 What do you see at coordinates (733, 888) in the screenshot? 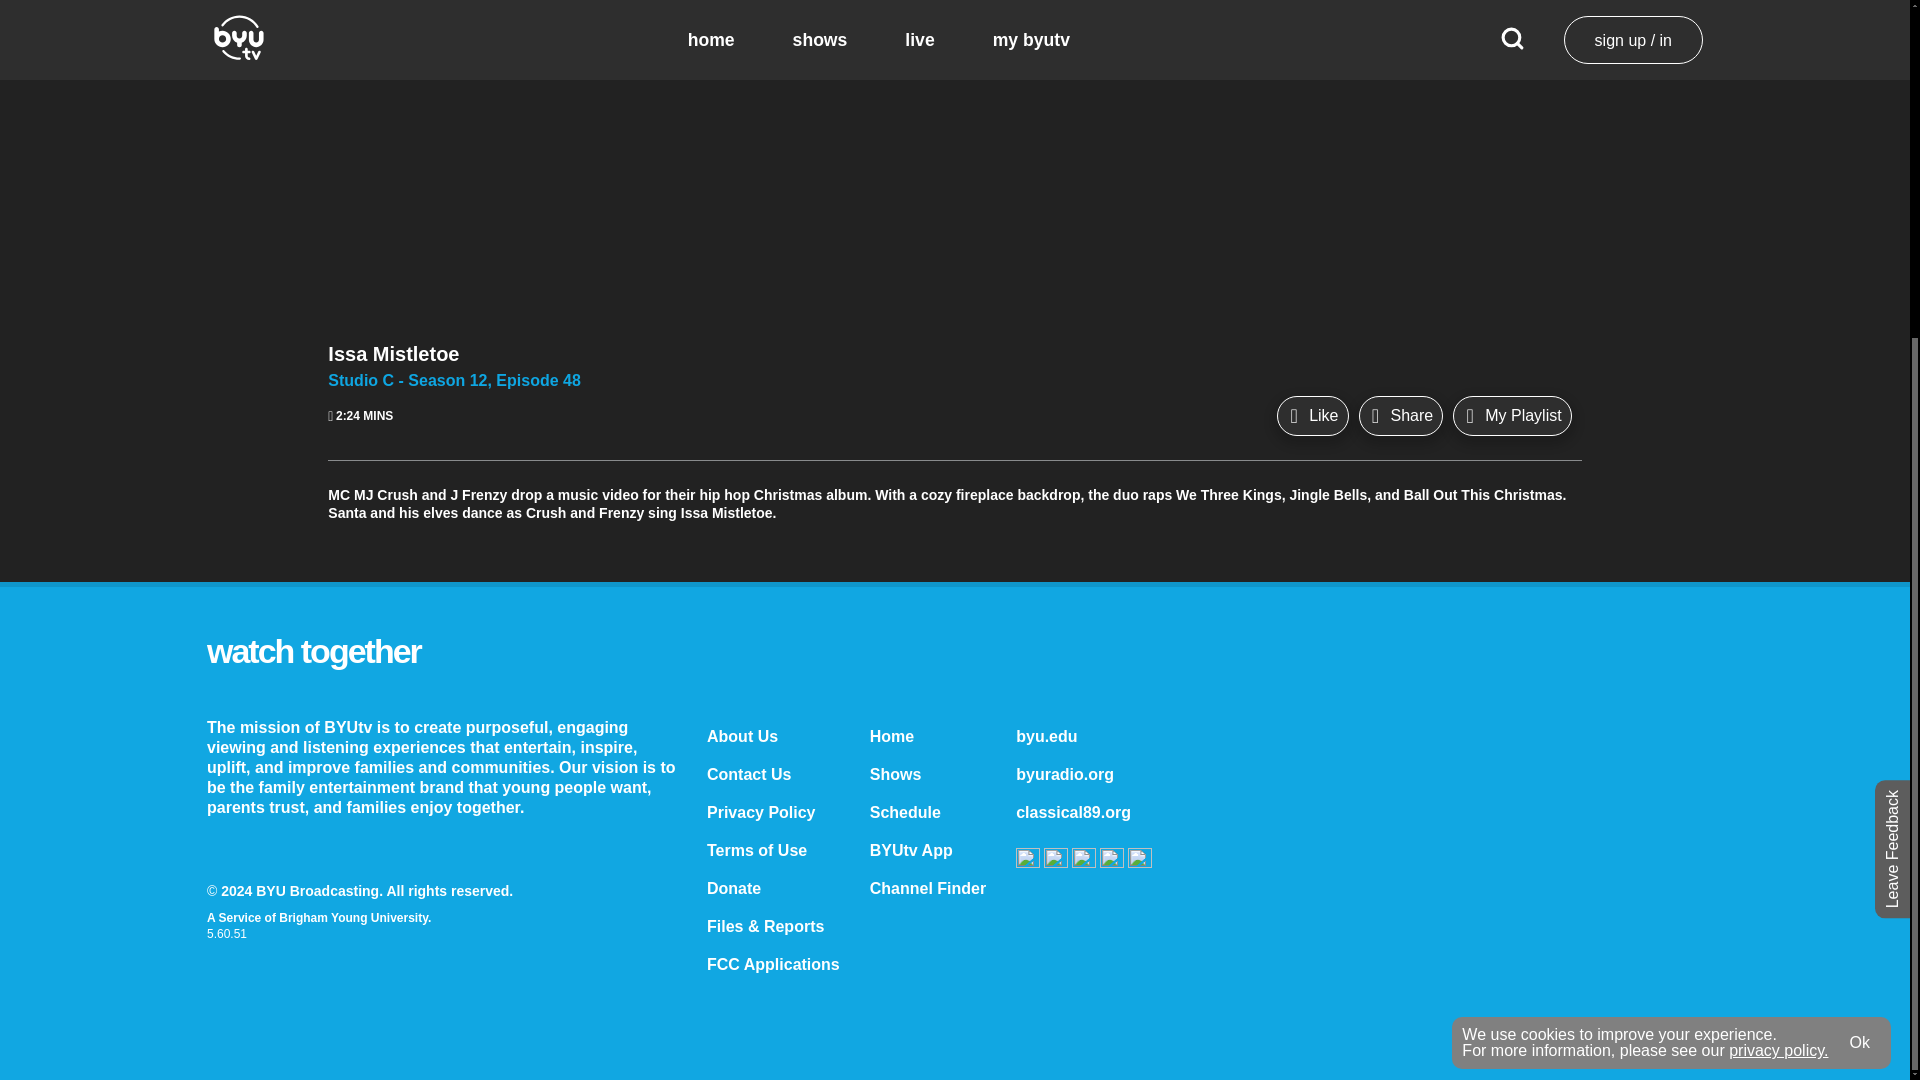
I see `Donate` at bounding box center [733, 888].